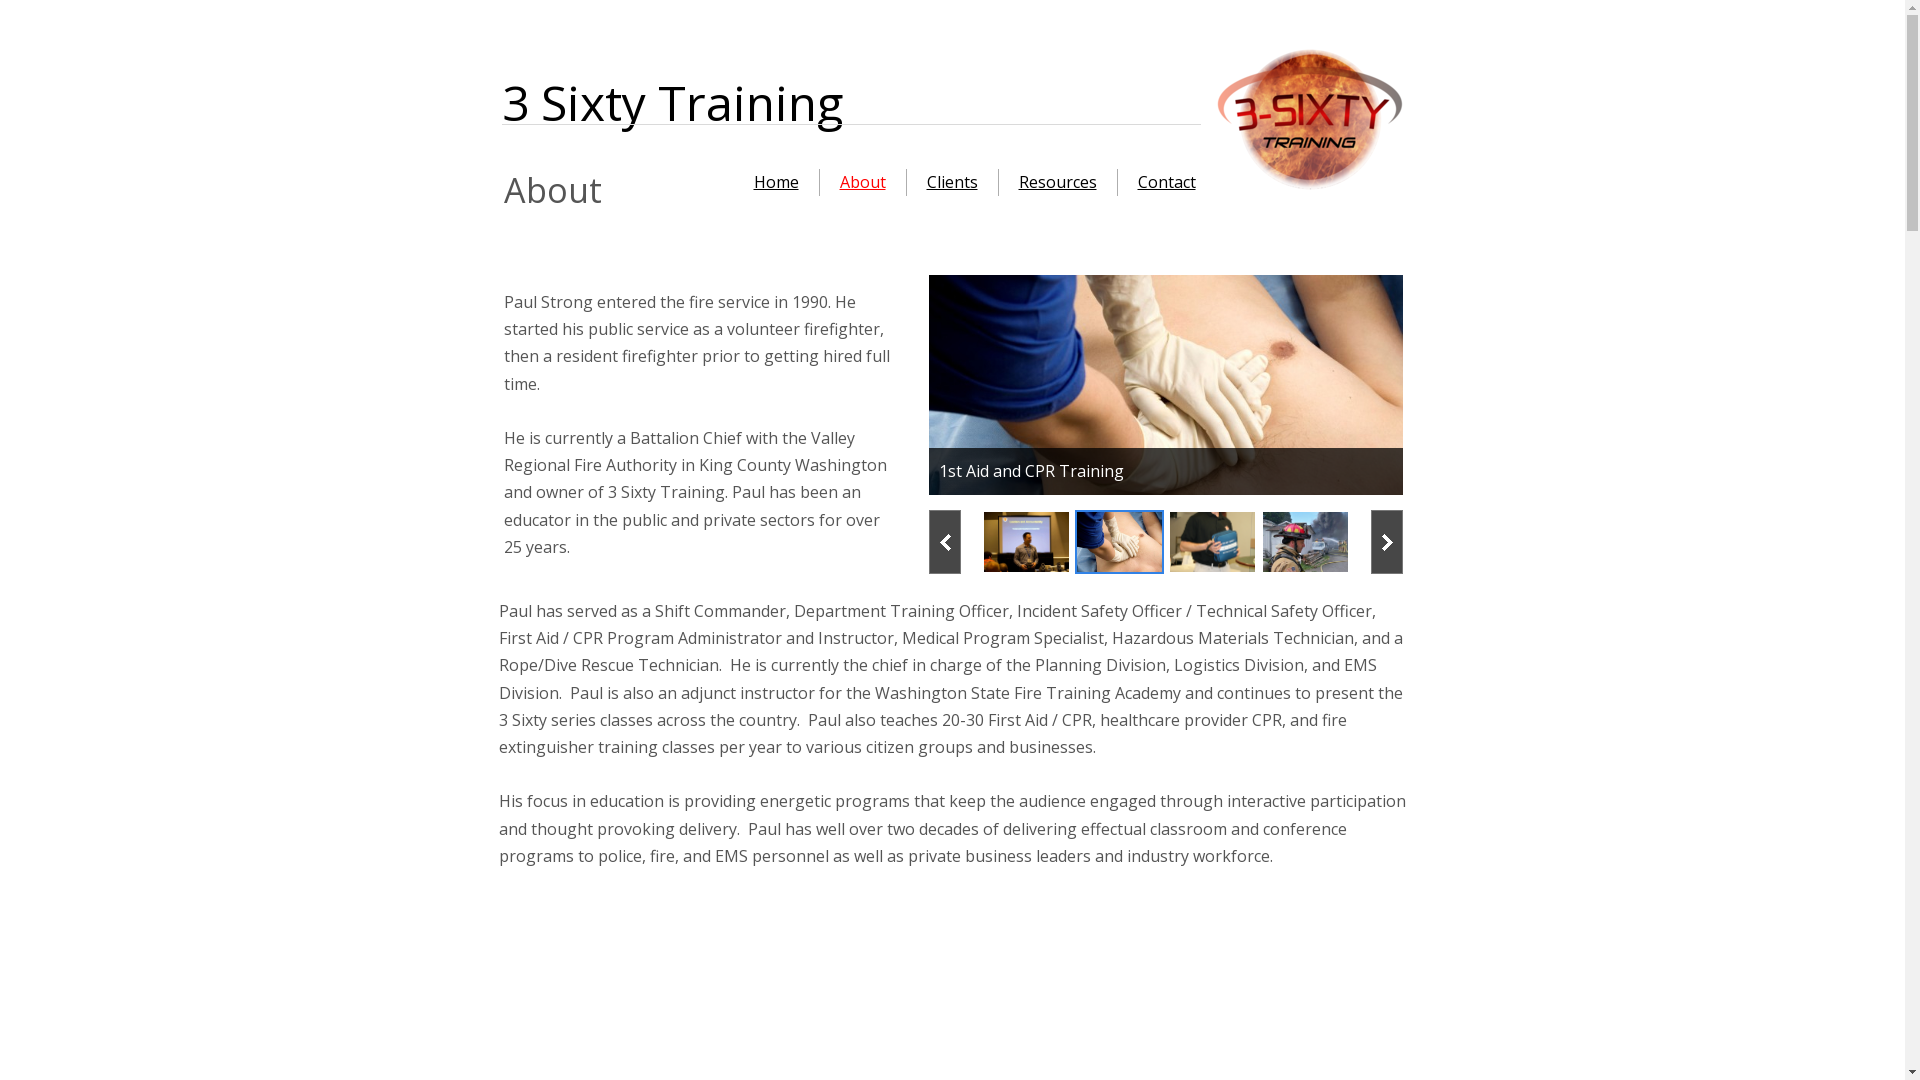 The image size is (1920, 1080). Describe the element at coordinates (1056, 182) in the screenshot. I see `Resources` at that location.